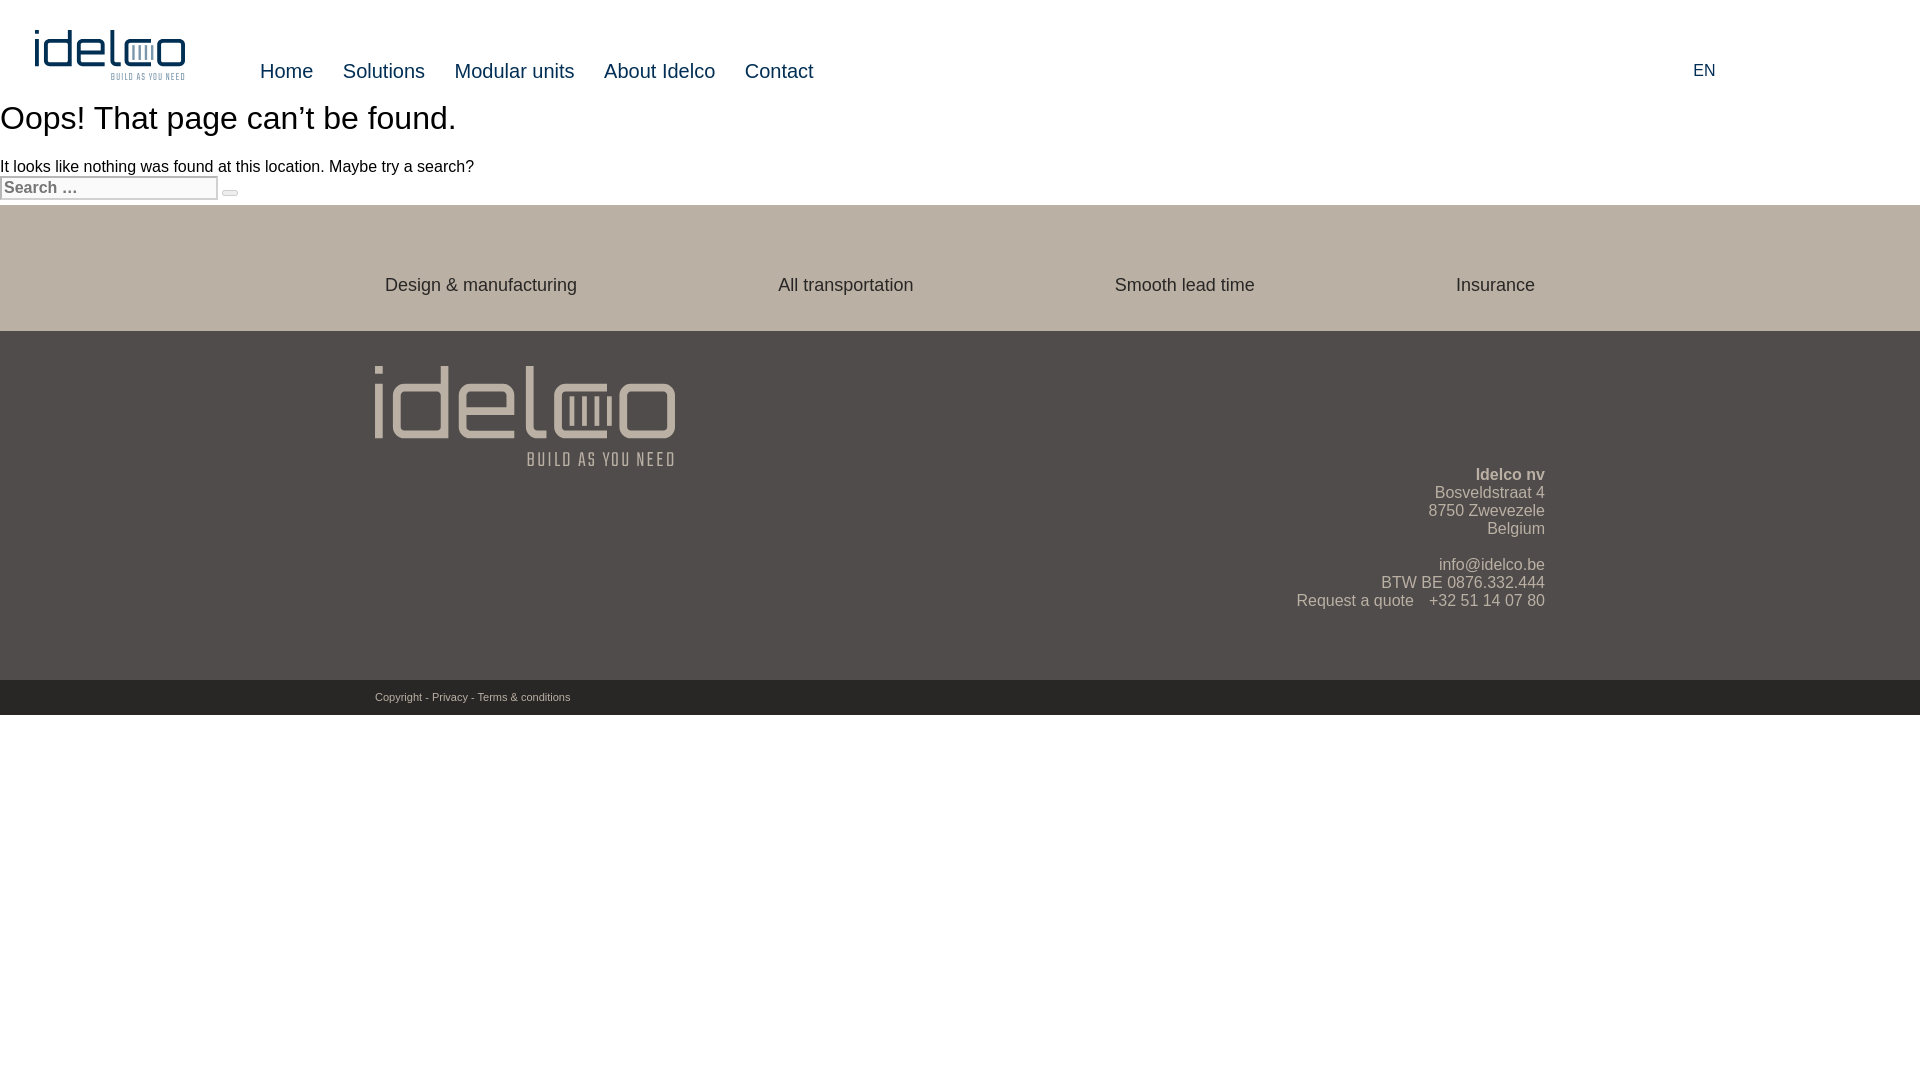 This screenshot has height=1080, width=1920. What do you see at coordinates (779, 71) in the screenshot?
I see `Contact` at bounding box center [779, 71].